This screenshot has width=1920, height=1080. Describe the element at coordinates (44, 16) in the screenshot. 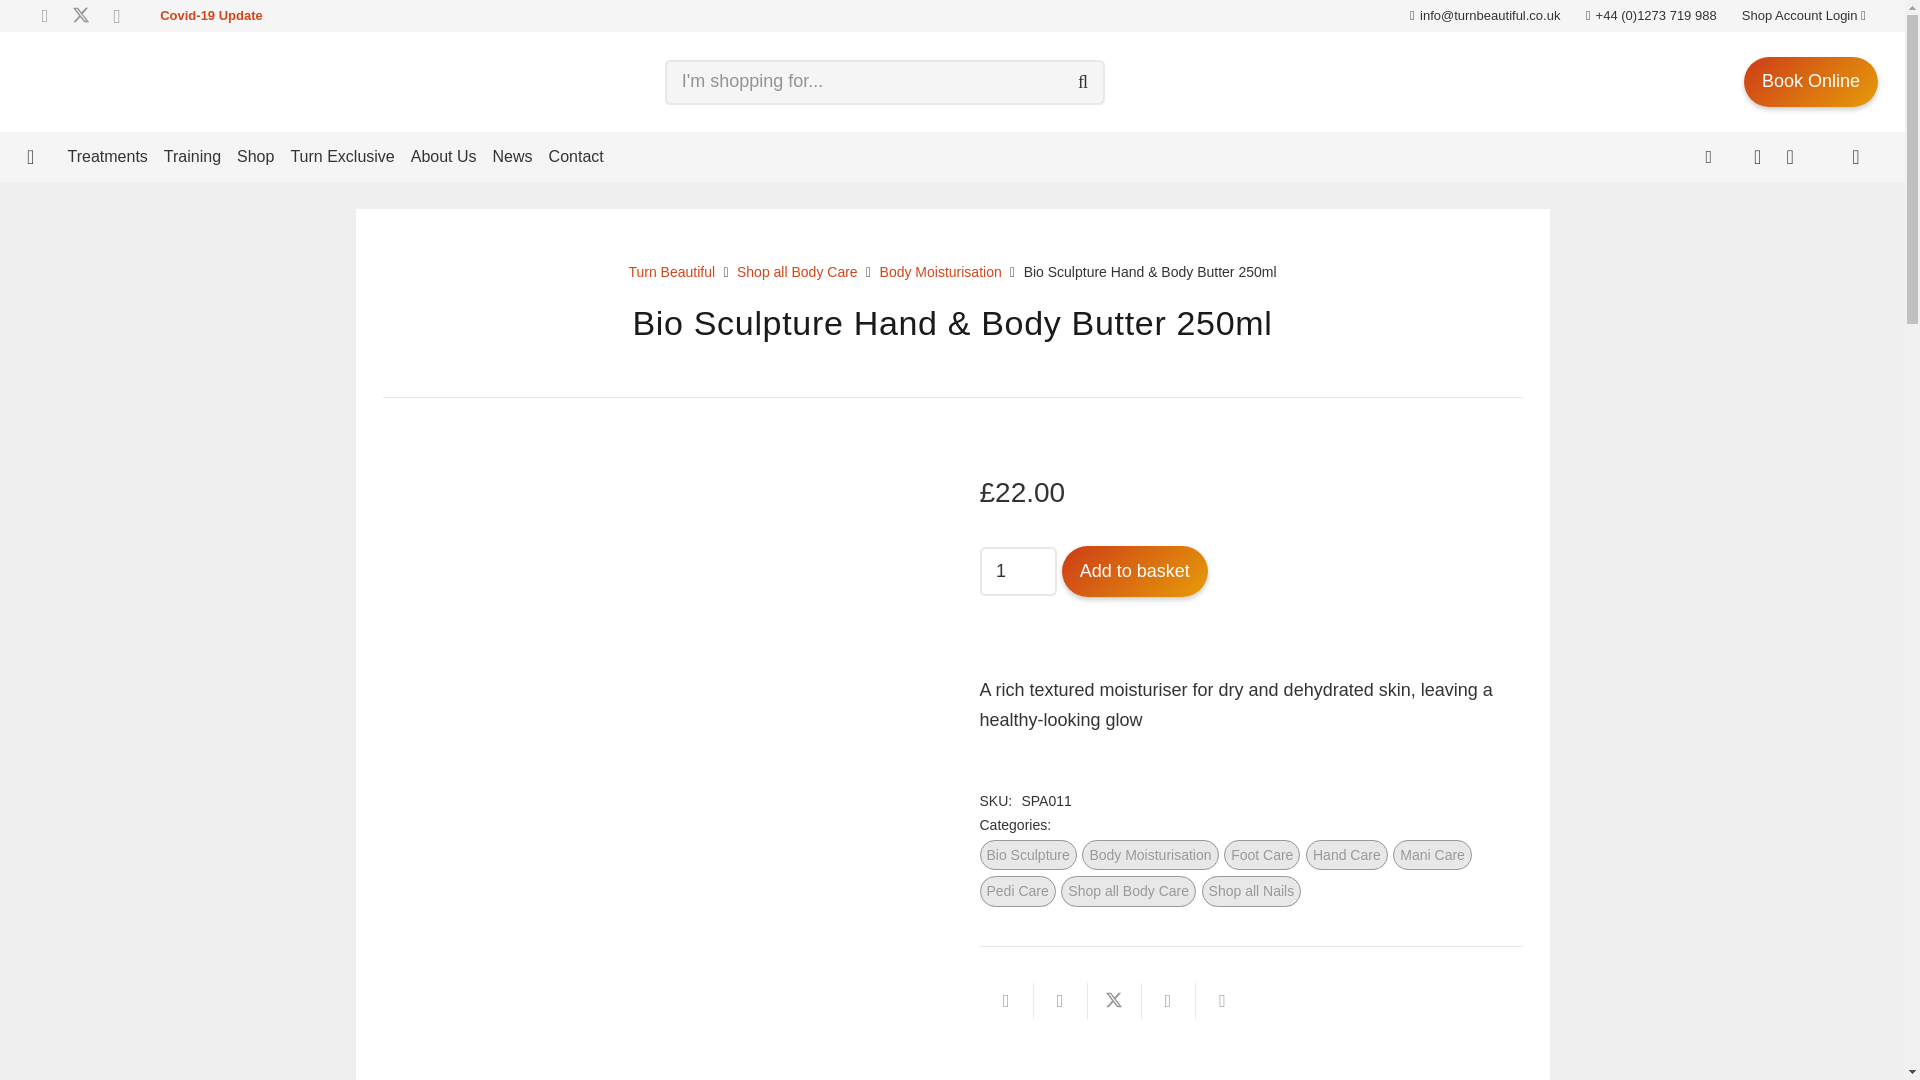

I see `Facebook` at that location.